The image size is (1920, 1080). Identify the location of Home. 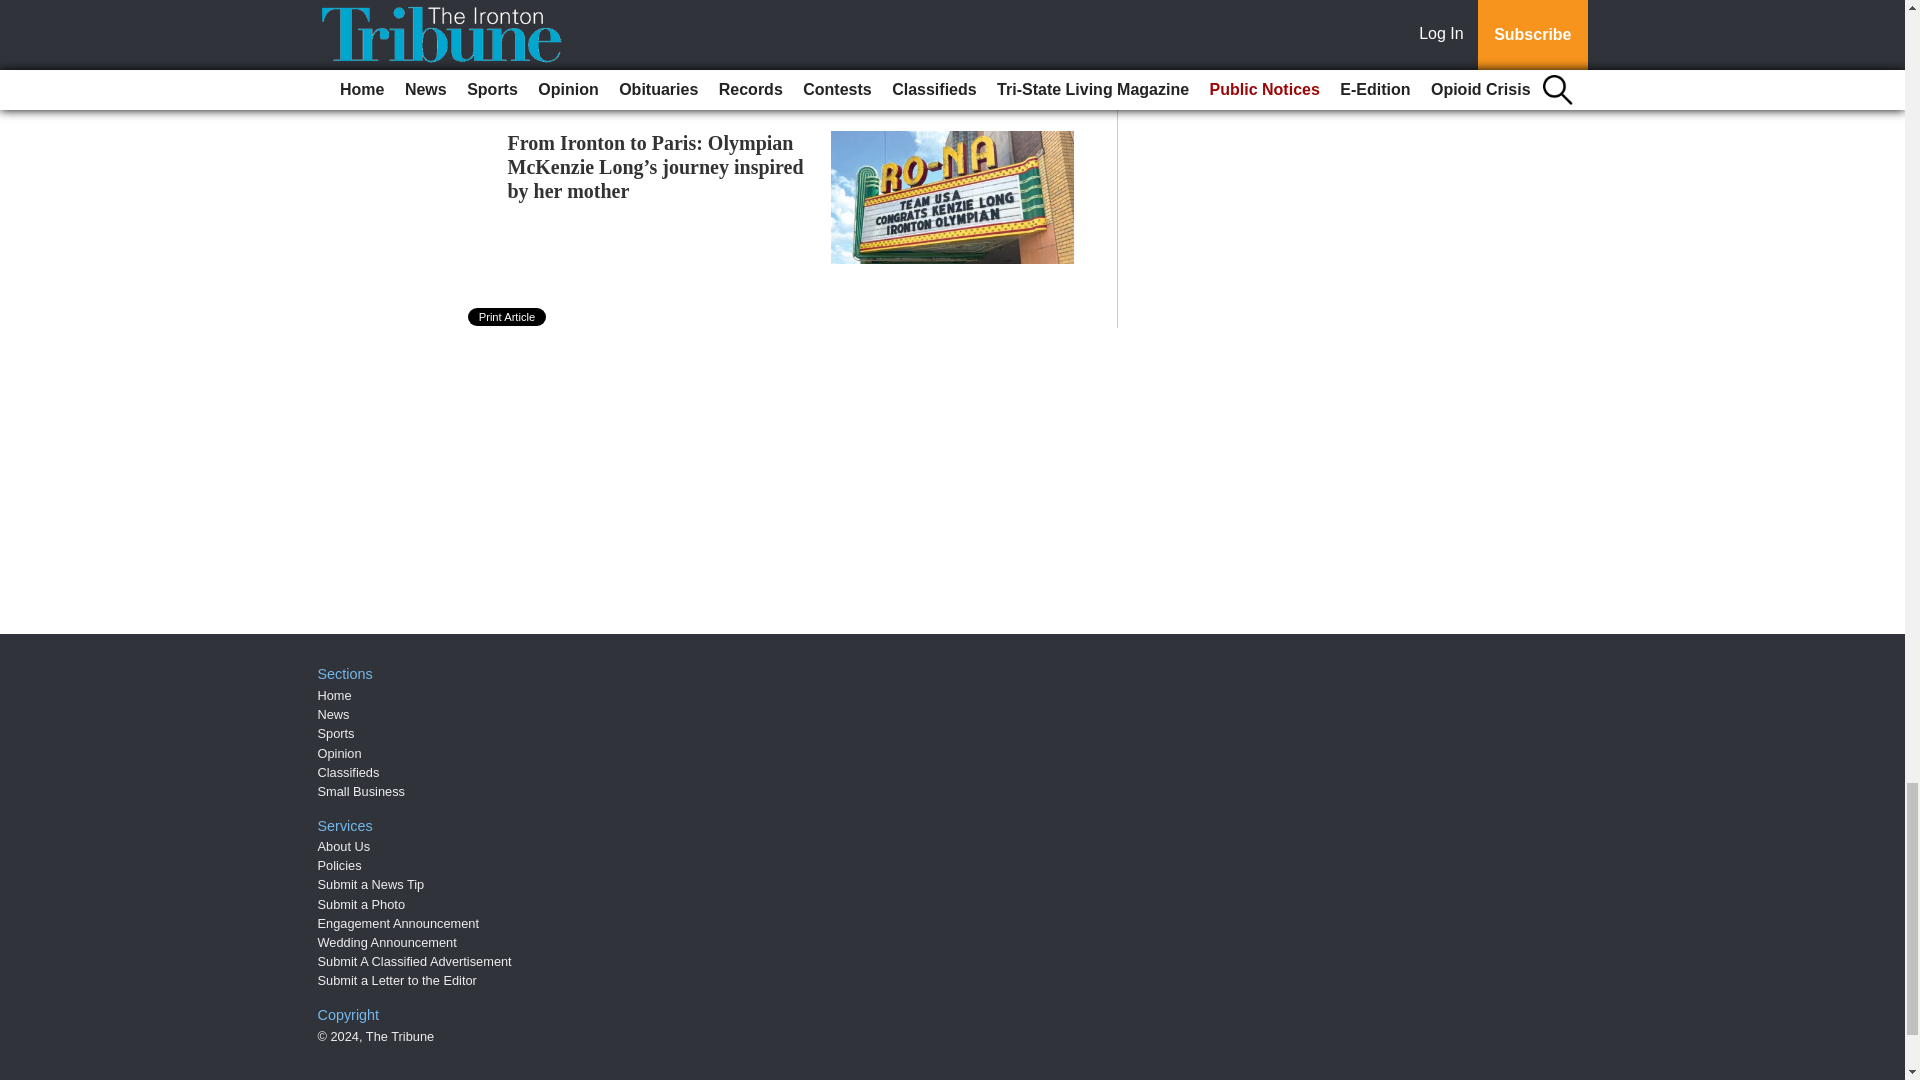
(334, 695).